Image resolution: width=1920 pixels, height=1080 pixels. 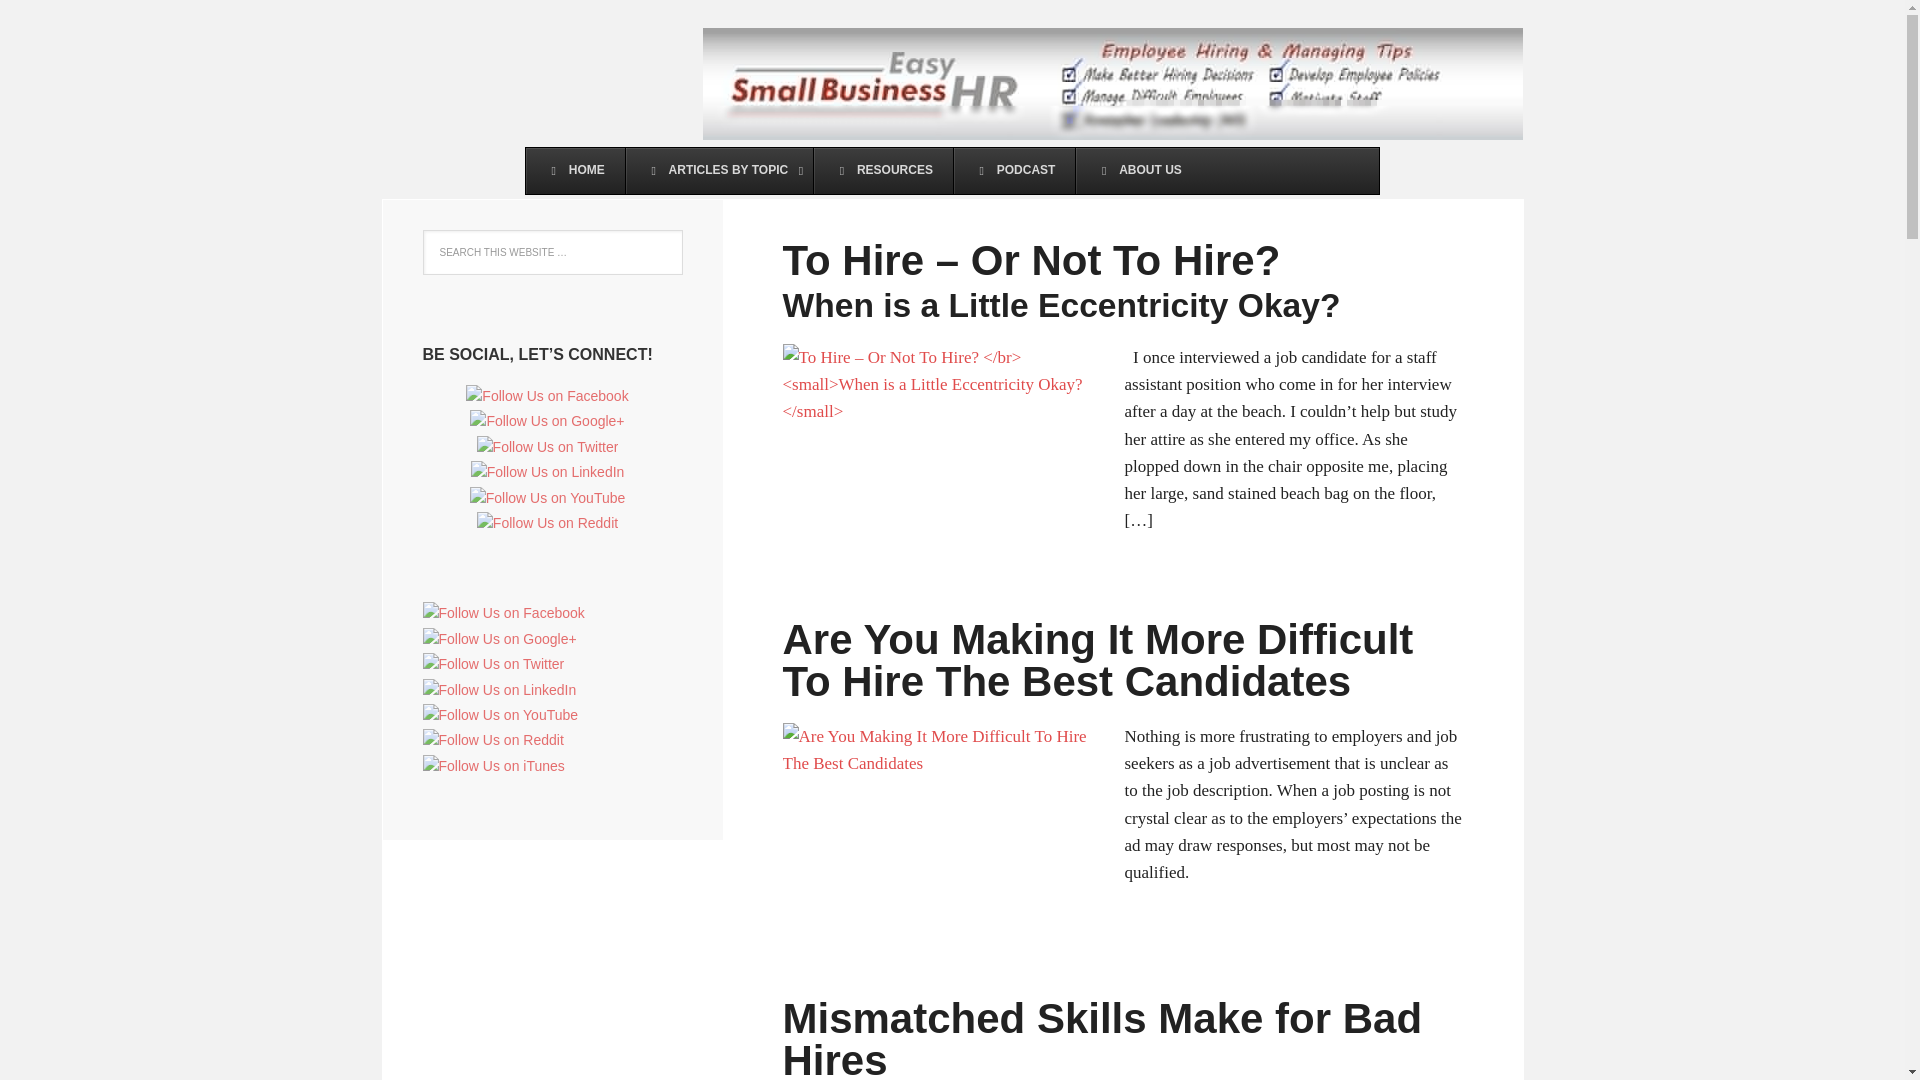 I want to click on ARTICLES BY TOPIC, so click(x=718, y=170).